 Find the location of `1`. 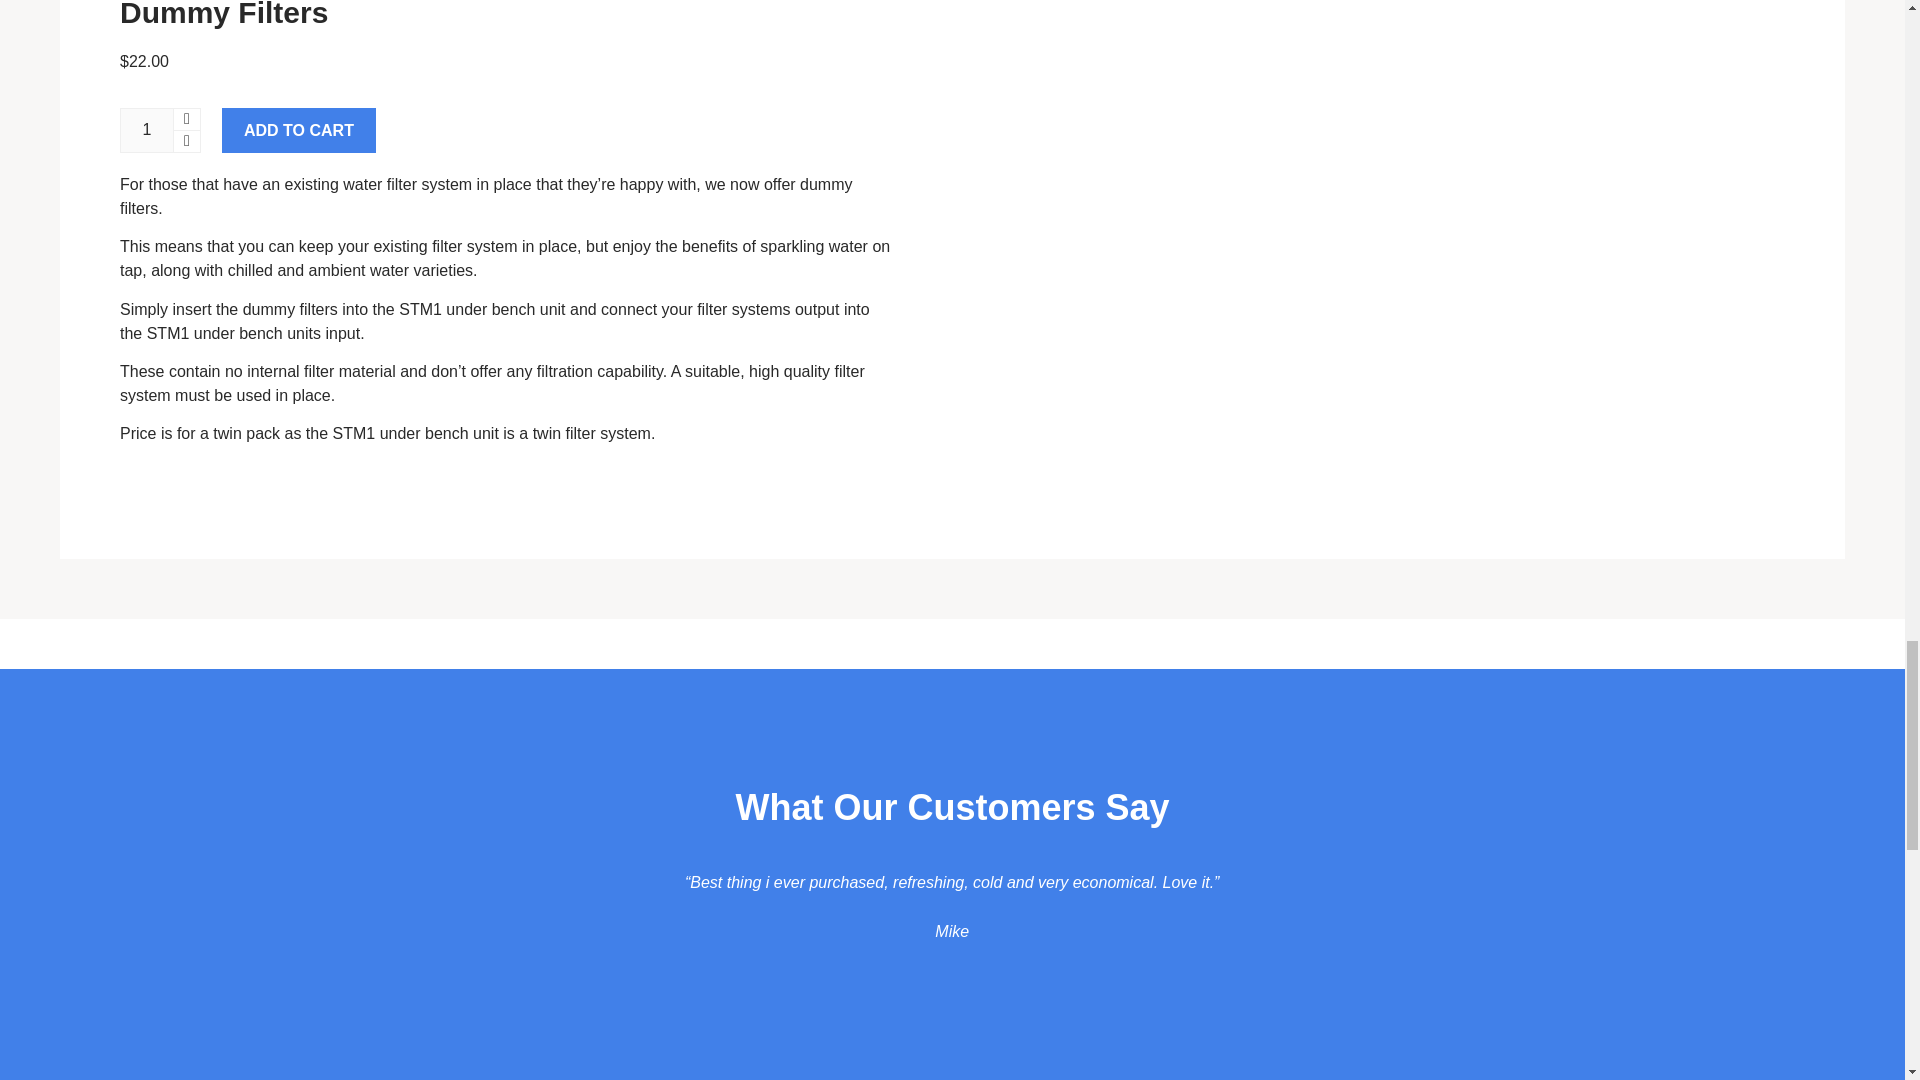

1 is located at coordinates (146, 130).